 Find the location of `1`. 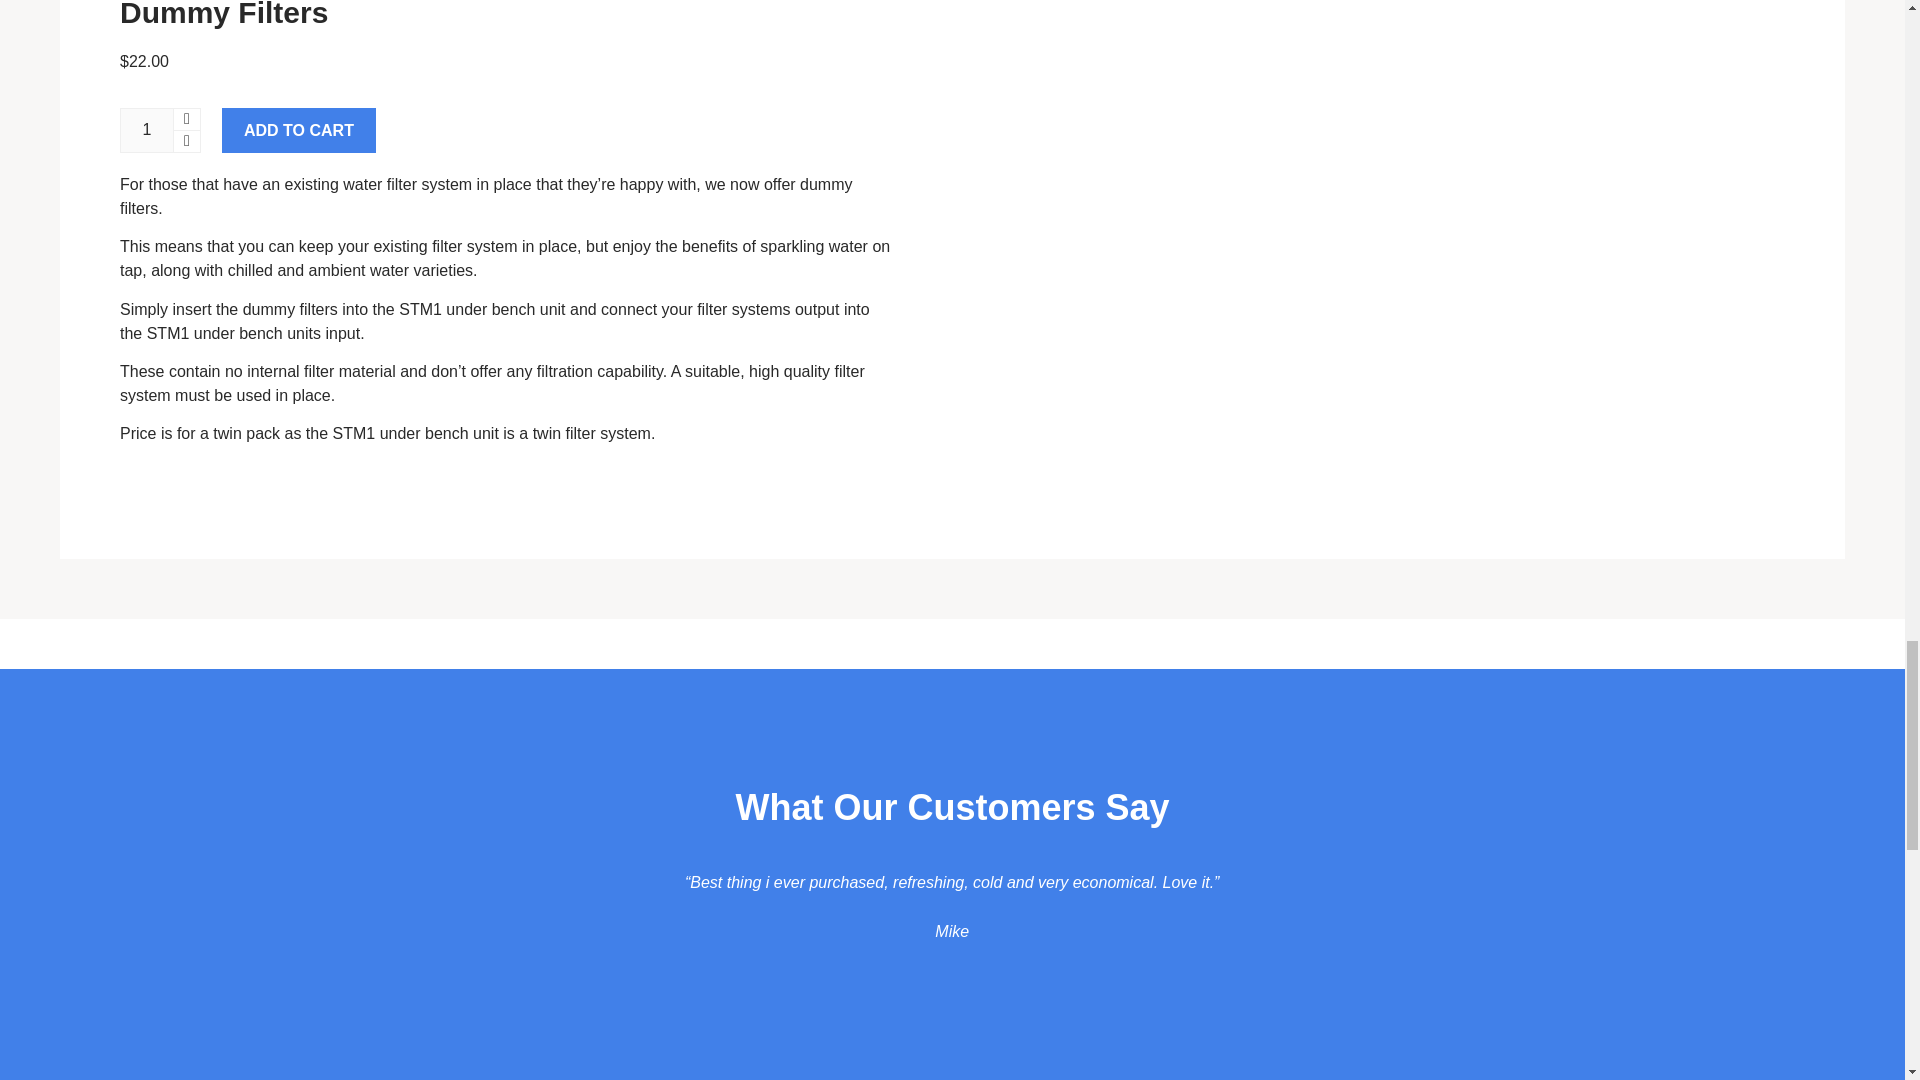

1 is located at coordinates (146, 130).